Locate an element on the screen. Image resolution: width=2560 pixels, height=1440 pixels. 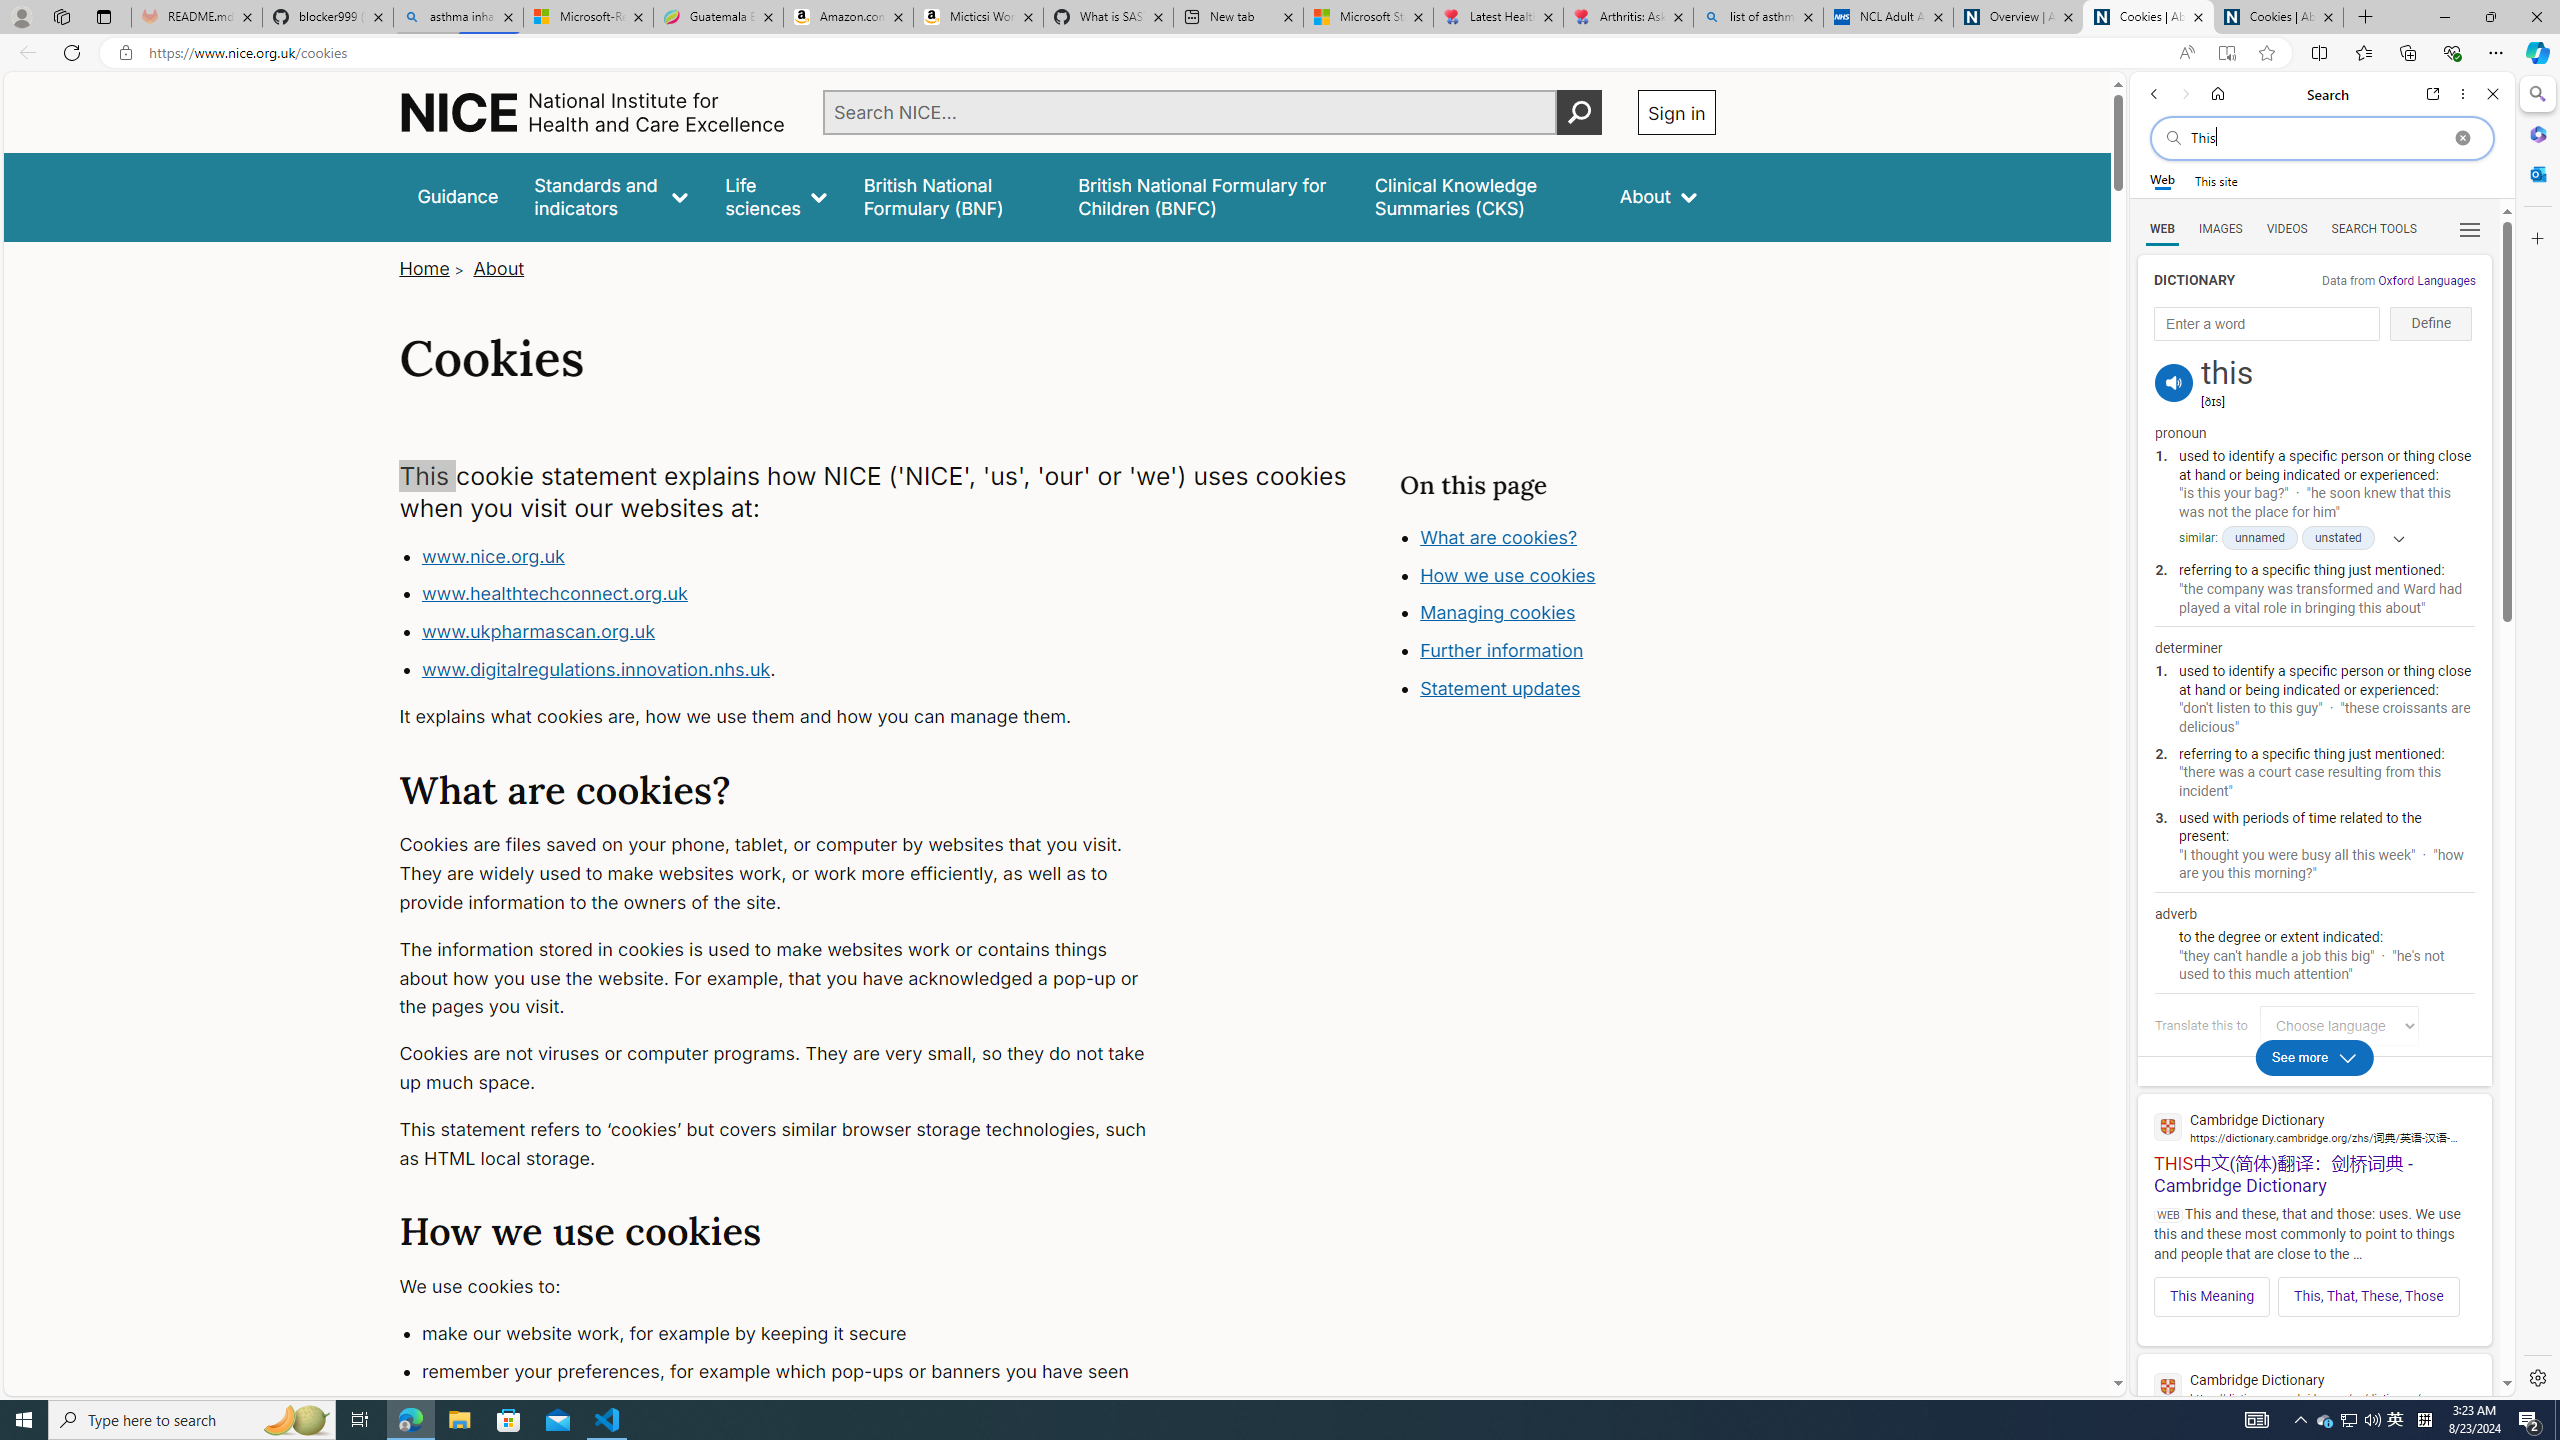
THIS | definition in the Cambridge English Dictionary is located at coordinates (2314, 1405).